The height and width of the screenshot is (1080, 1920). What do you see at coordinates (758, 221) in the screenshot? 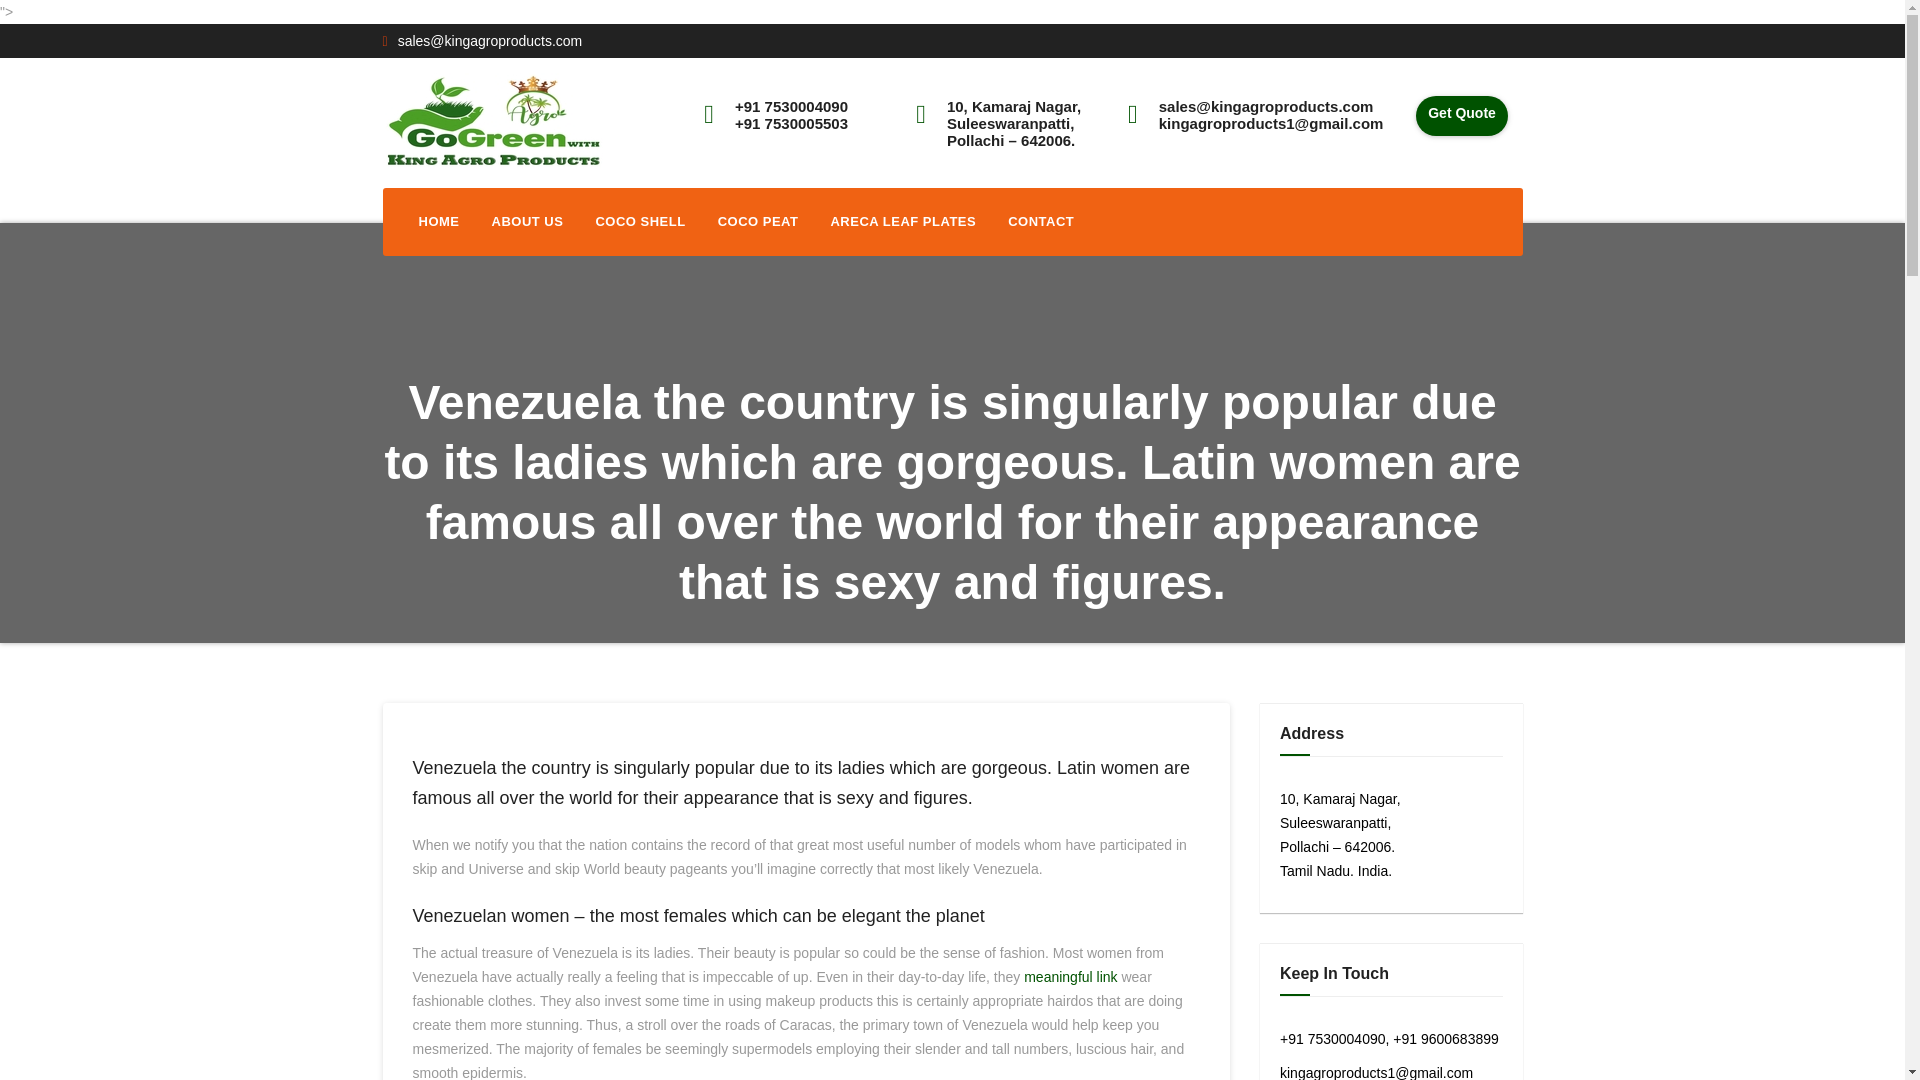
I see `COCO PEAT` at bounding box center [758, 221].